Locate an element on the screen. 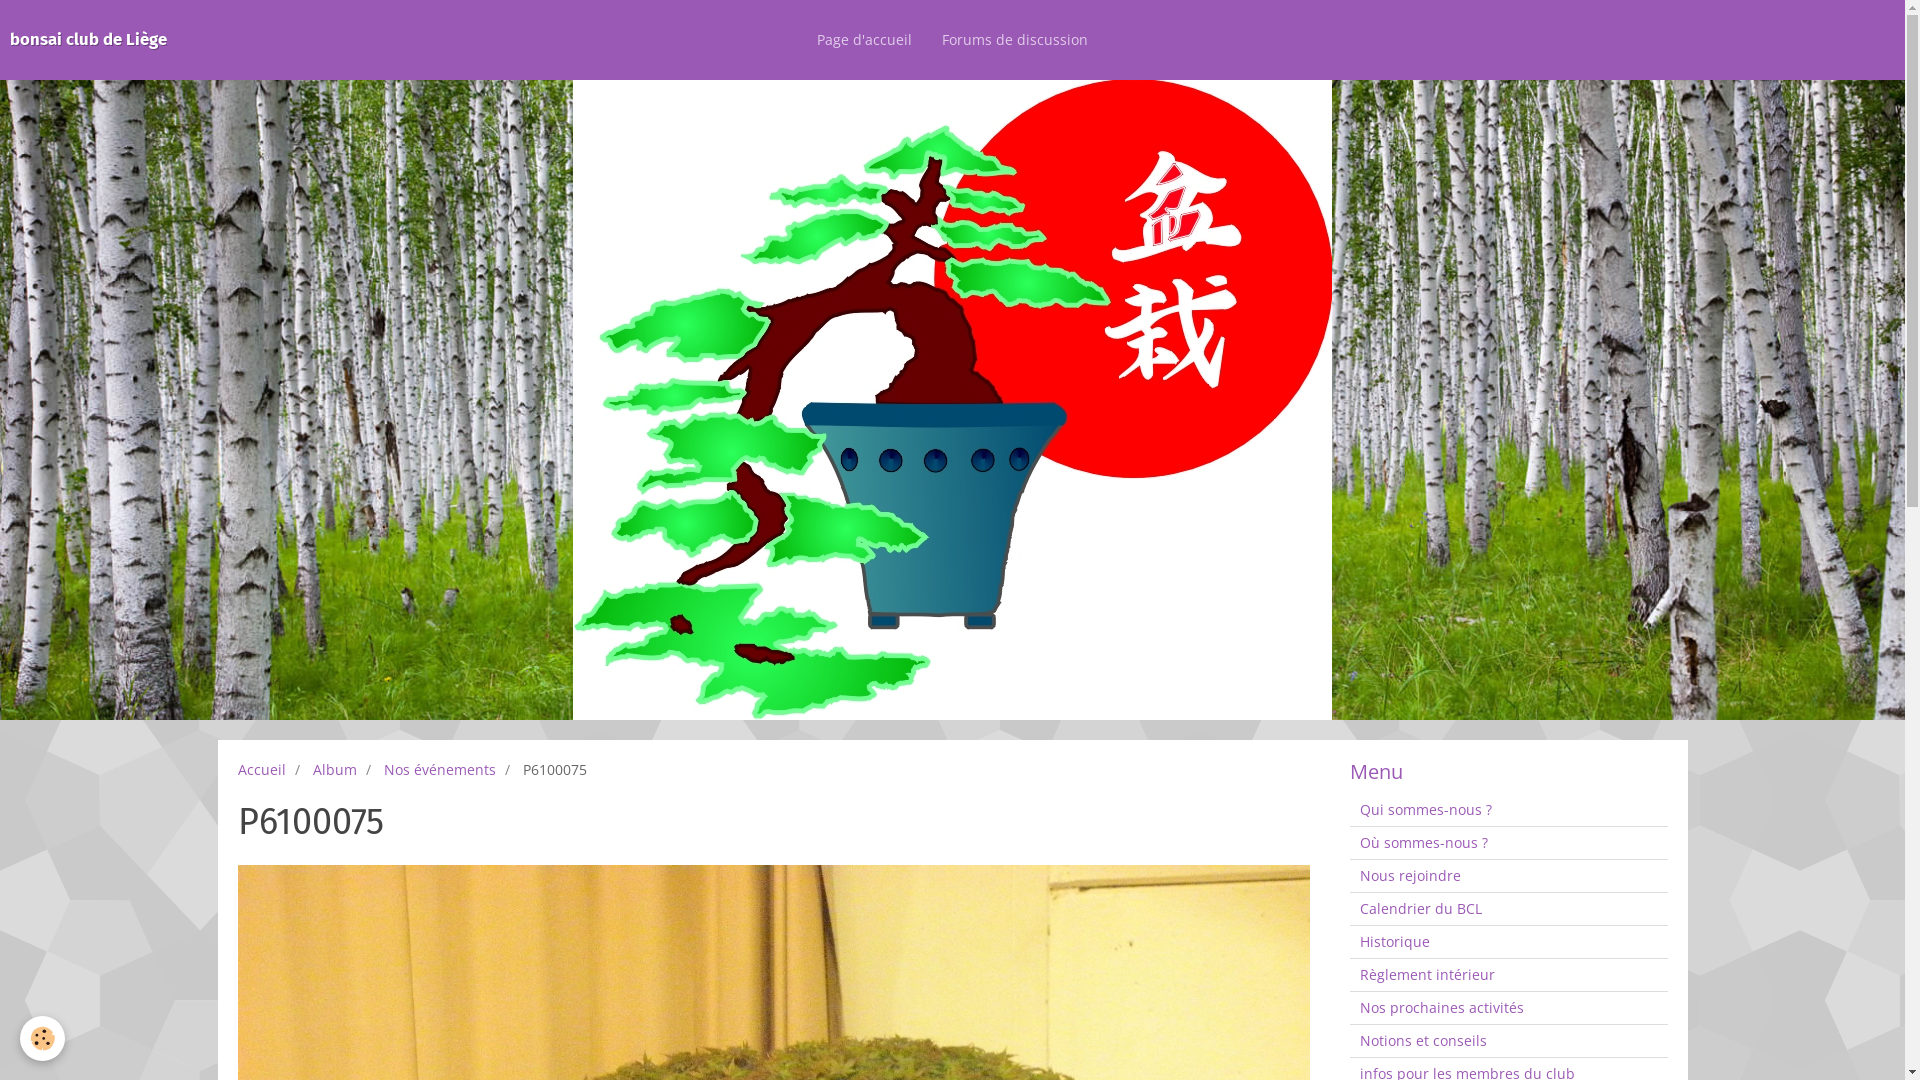 The width and height of the screenshot is (1920, 1080). Qui sommes-nous ? is located at coordinates (1509, 810).